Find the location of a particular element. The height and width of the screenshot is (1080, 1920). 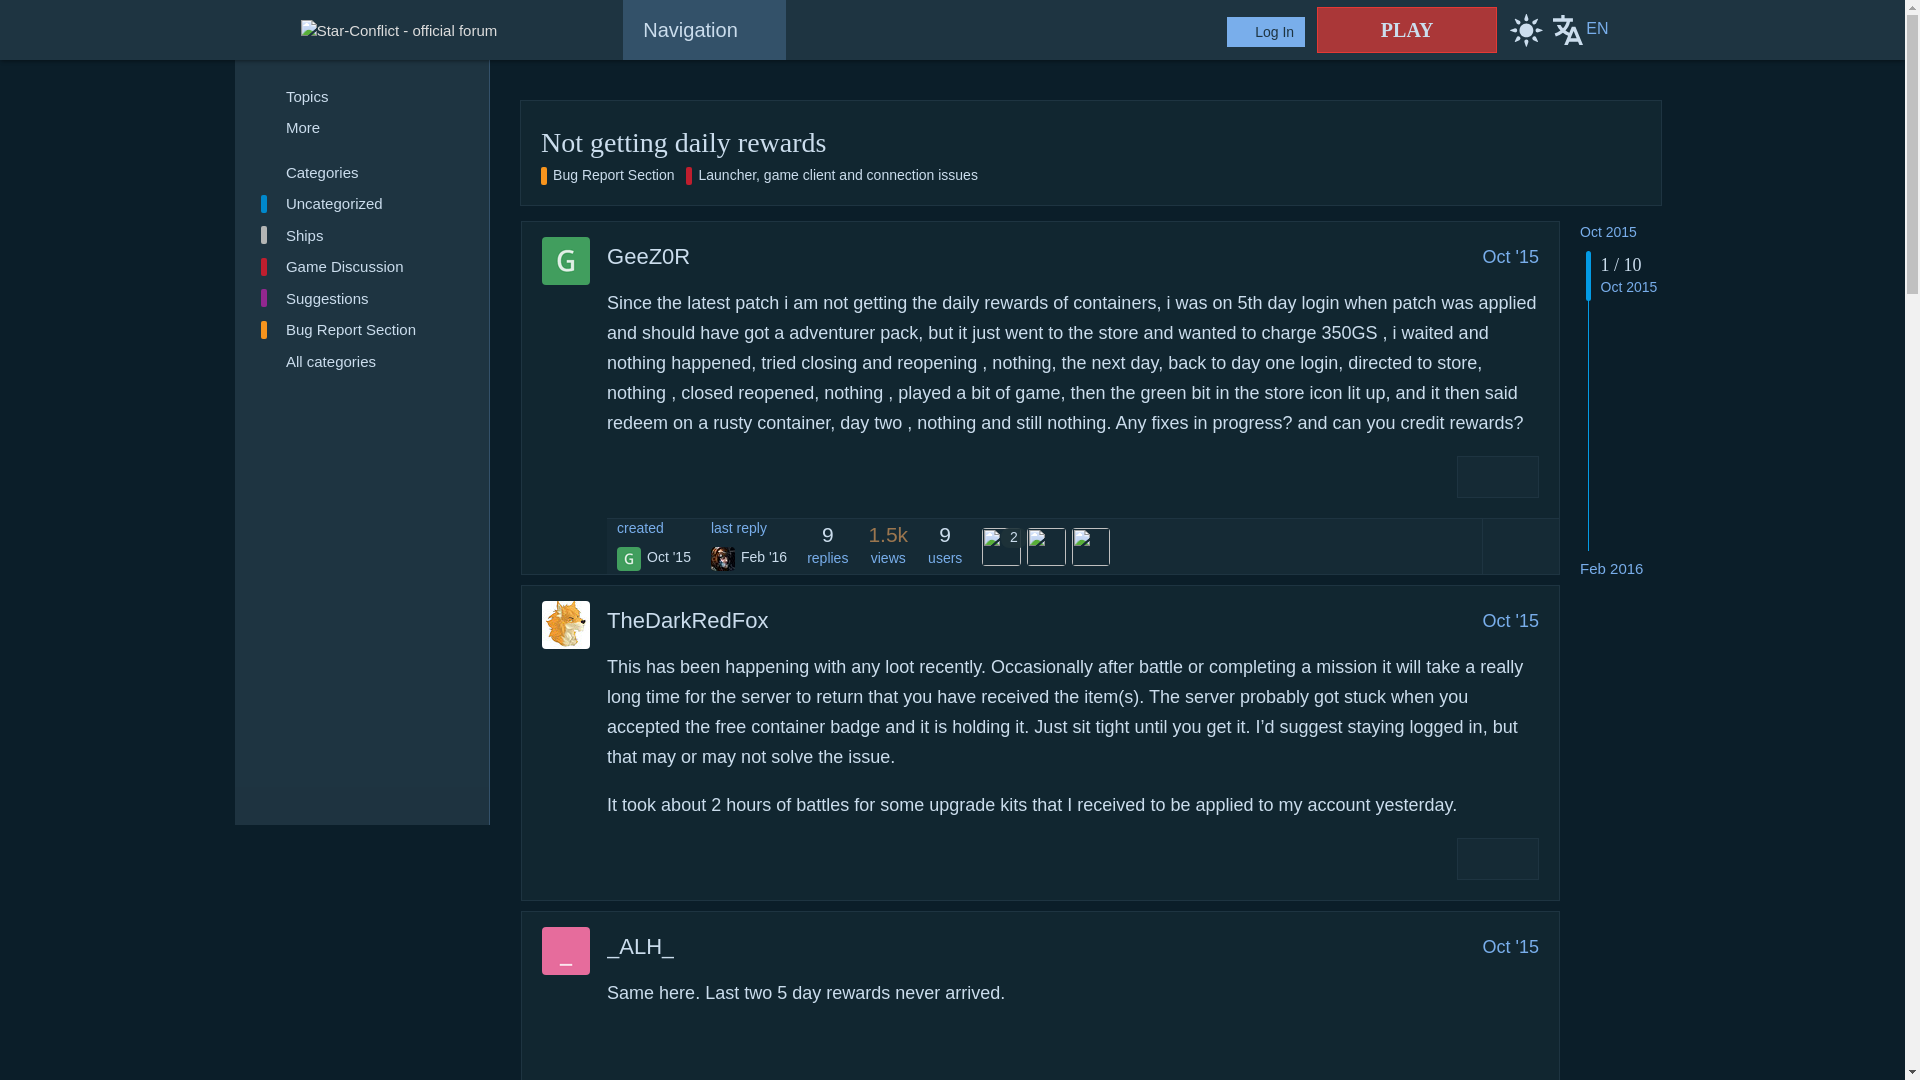

Not getting daily rewards is located at coordinates (683, 143).